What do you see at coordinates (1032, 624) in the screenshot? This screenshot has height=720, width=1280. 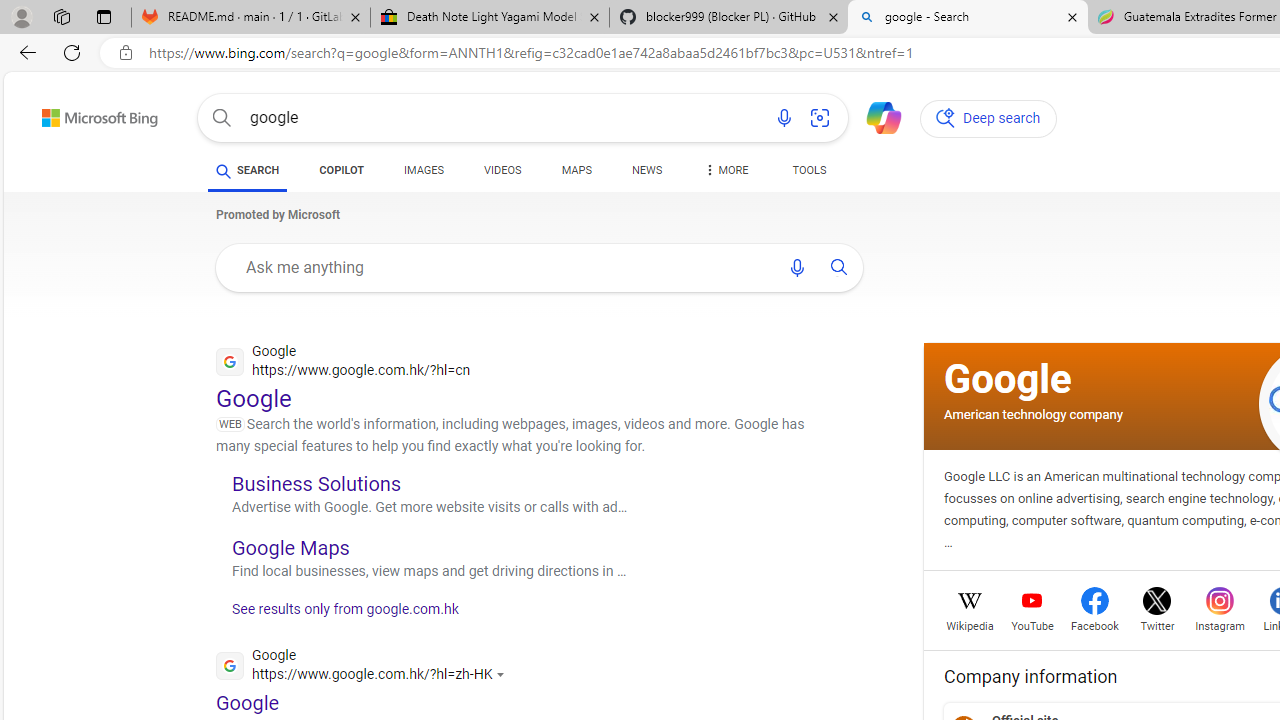 I see `YouTube` at bounding box center [1032, 624].